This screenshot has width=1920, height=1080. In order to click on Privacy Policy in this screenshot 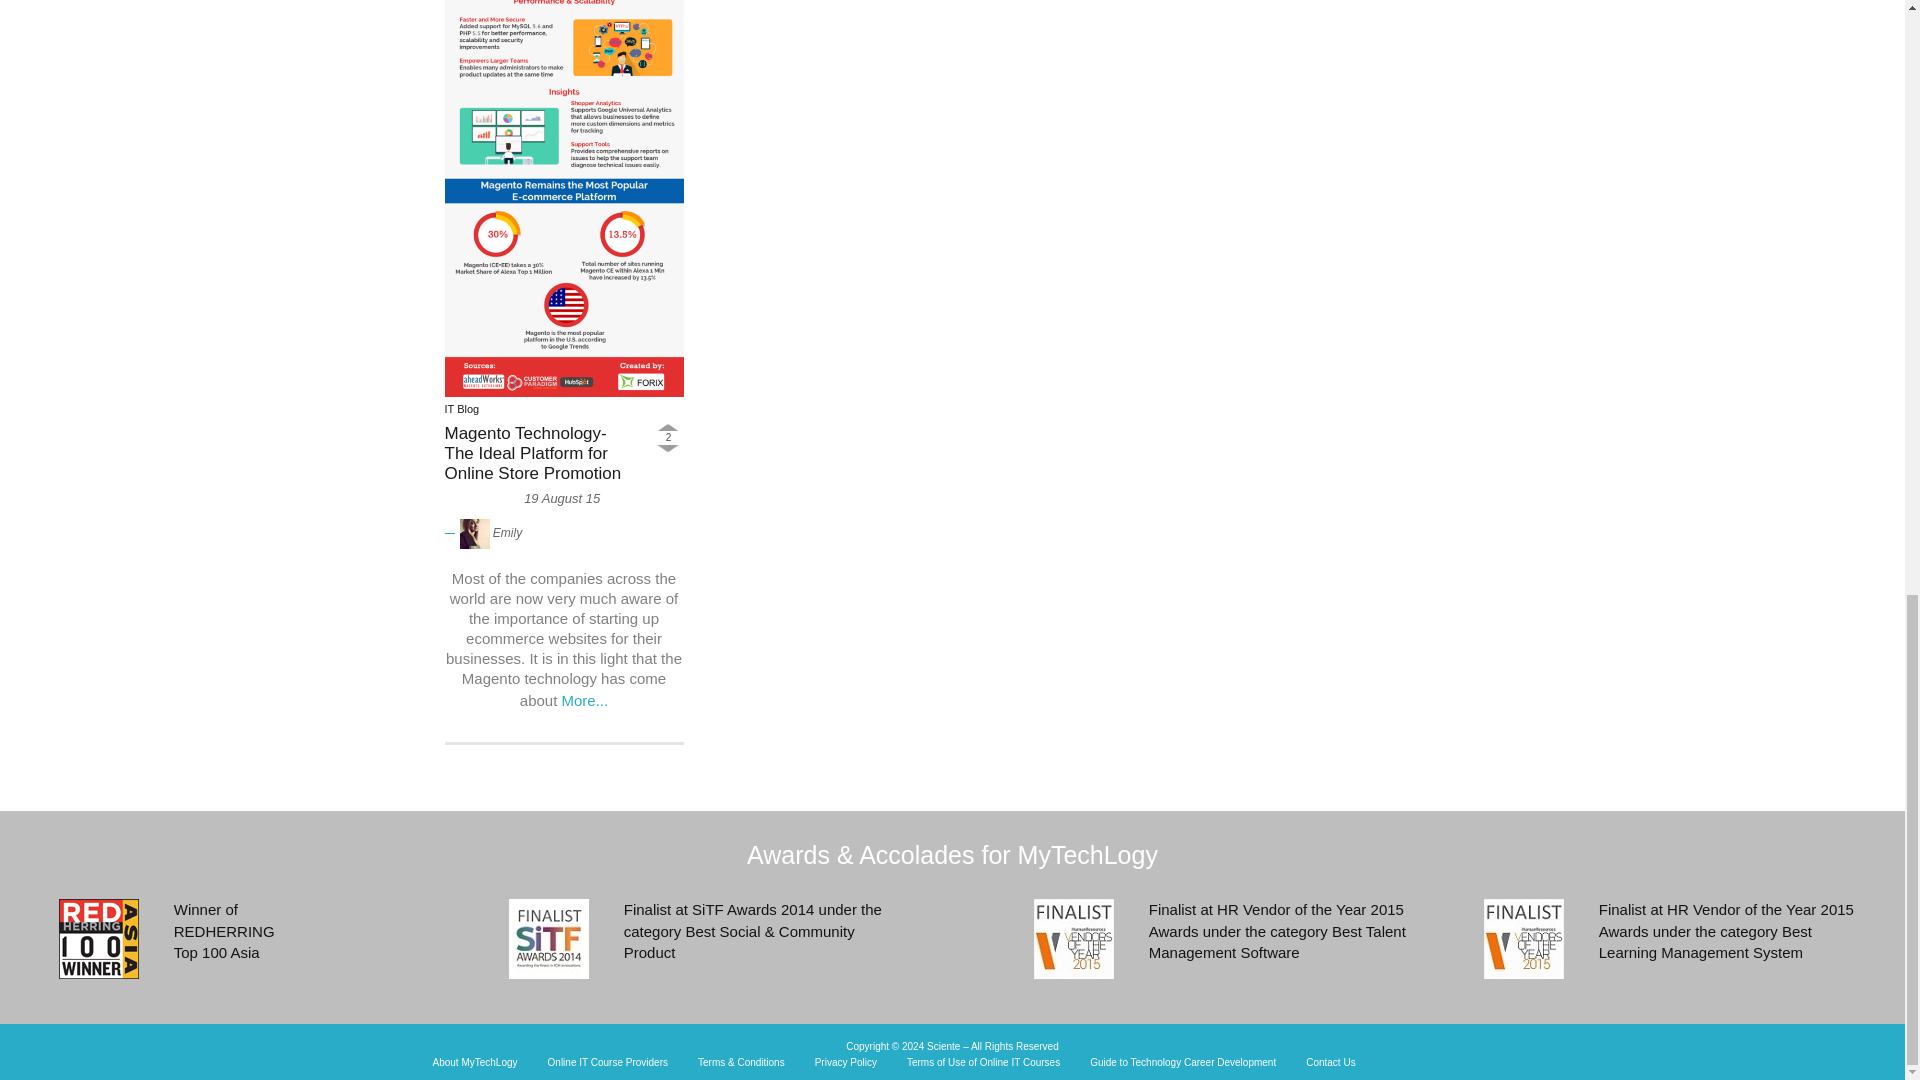, I will do `click(846, 1063)`.